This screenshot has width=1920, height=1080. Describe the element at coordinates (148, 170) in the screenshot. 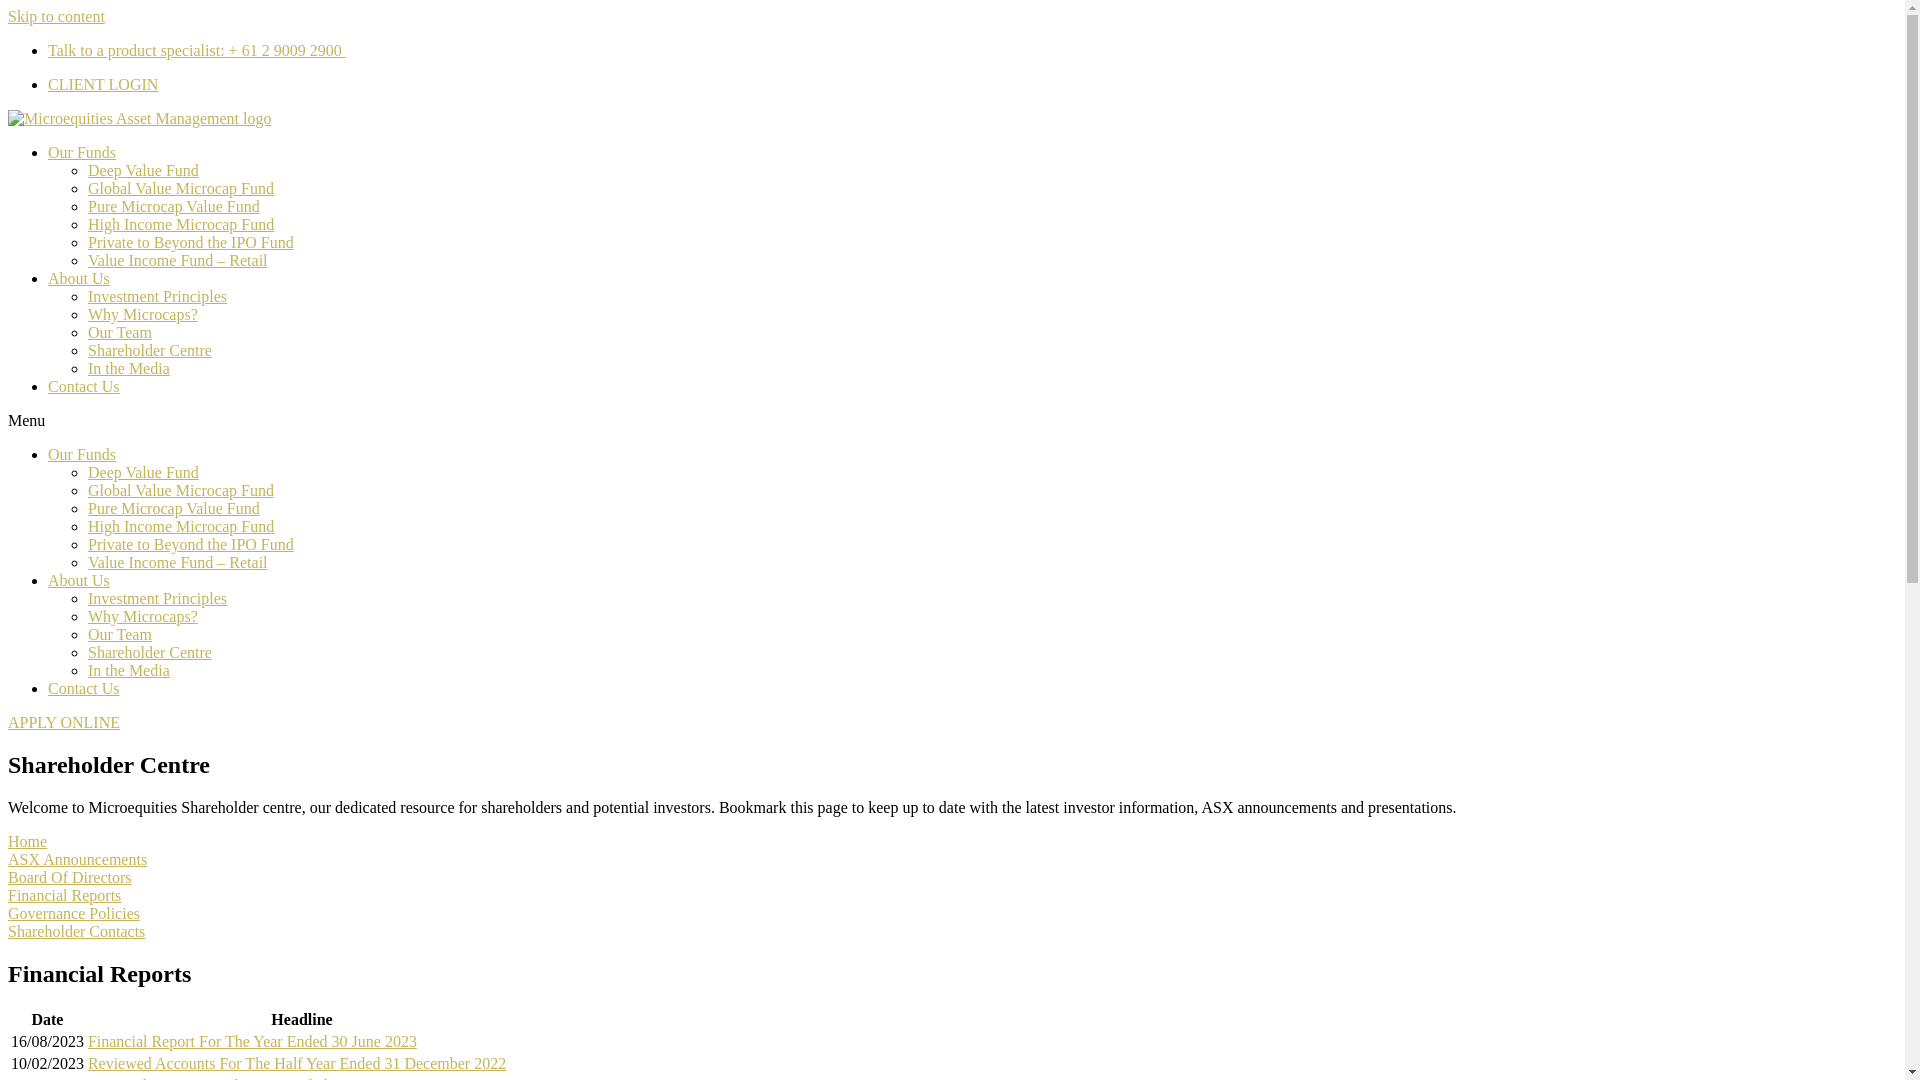

I see `Deep Value Fund` at that location.